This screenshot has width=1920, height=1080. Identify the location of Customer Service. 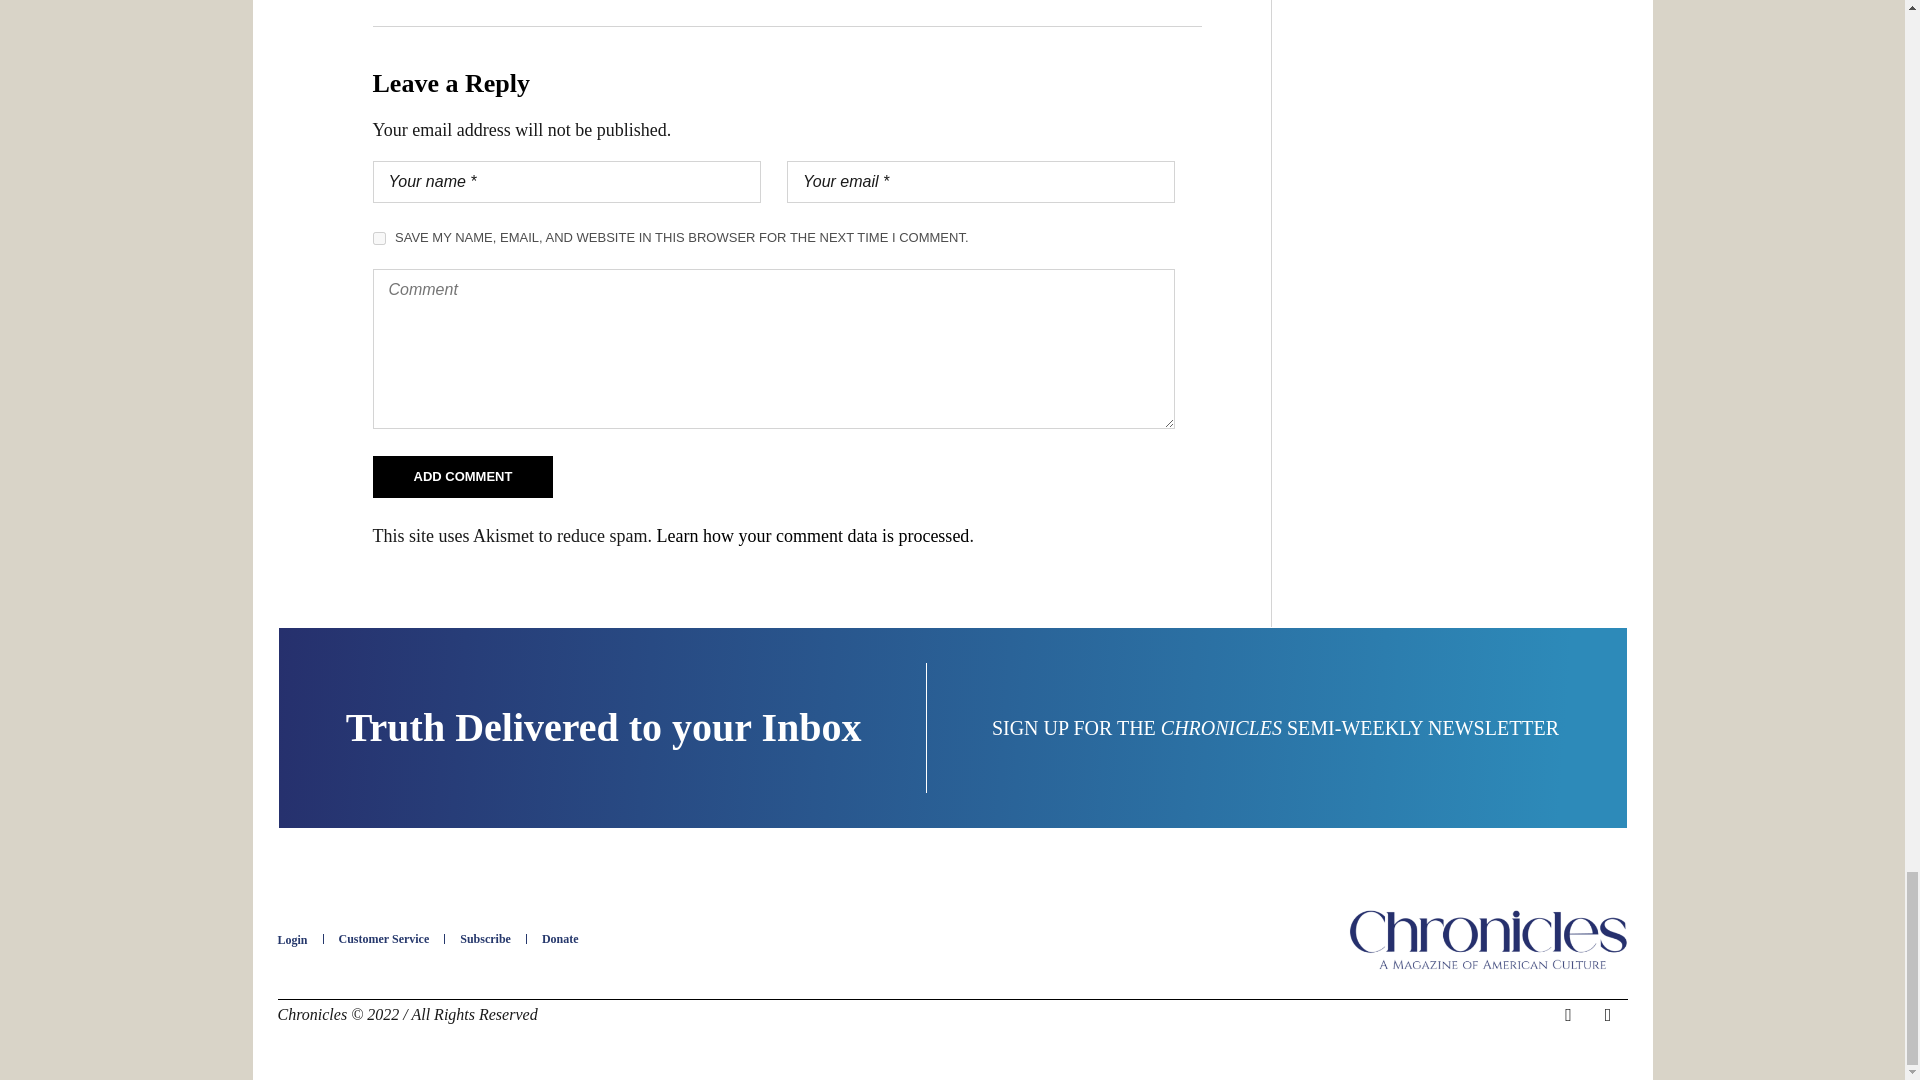
(384, 939).